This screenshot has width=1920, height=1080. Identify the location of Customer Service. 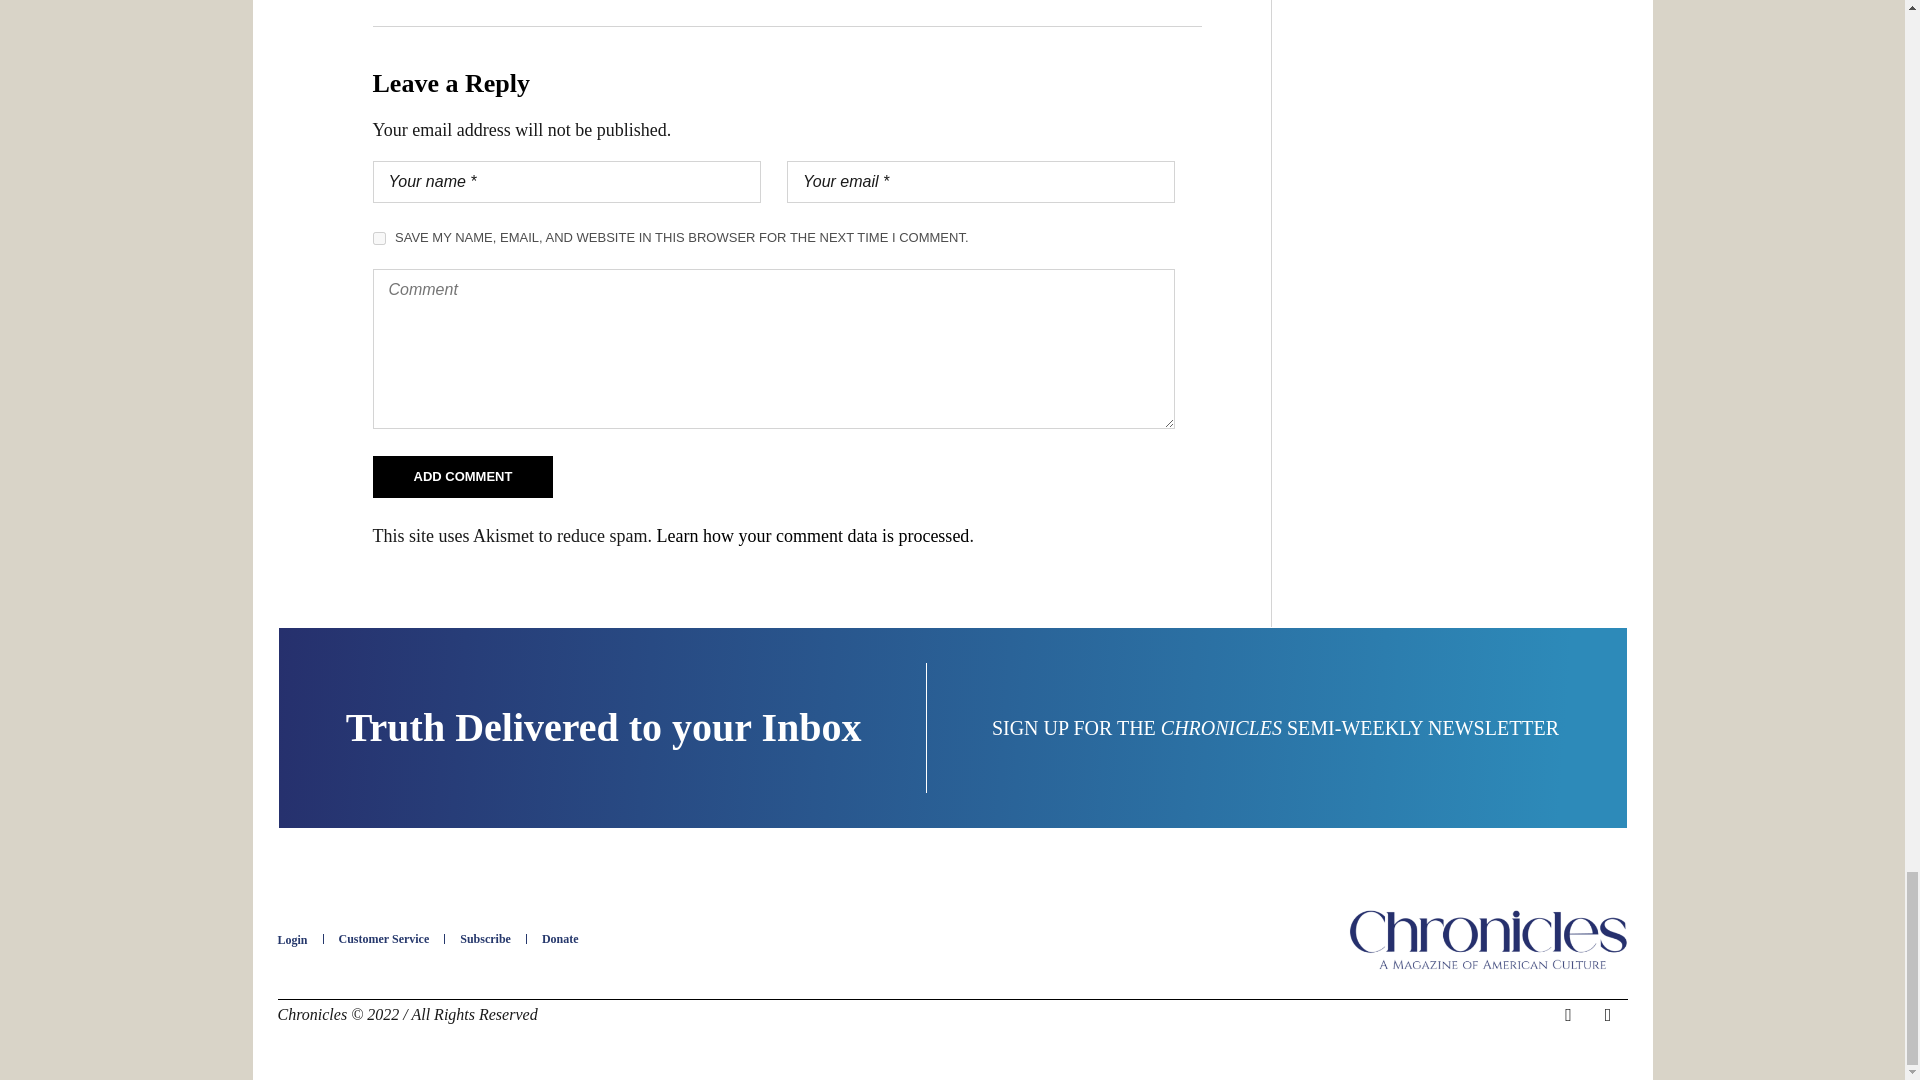
(384, 939).